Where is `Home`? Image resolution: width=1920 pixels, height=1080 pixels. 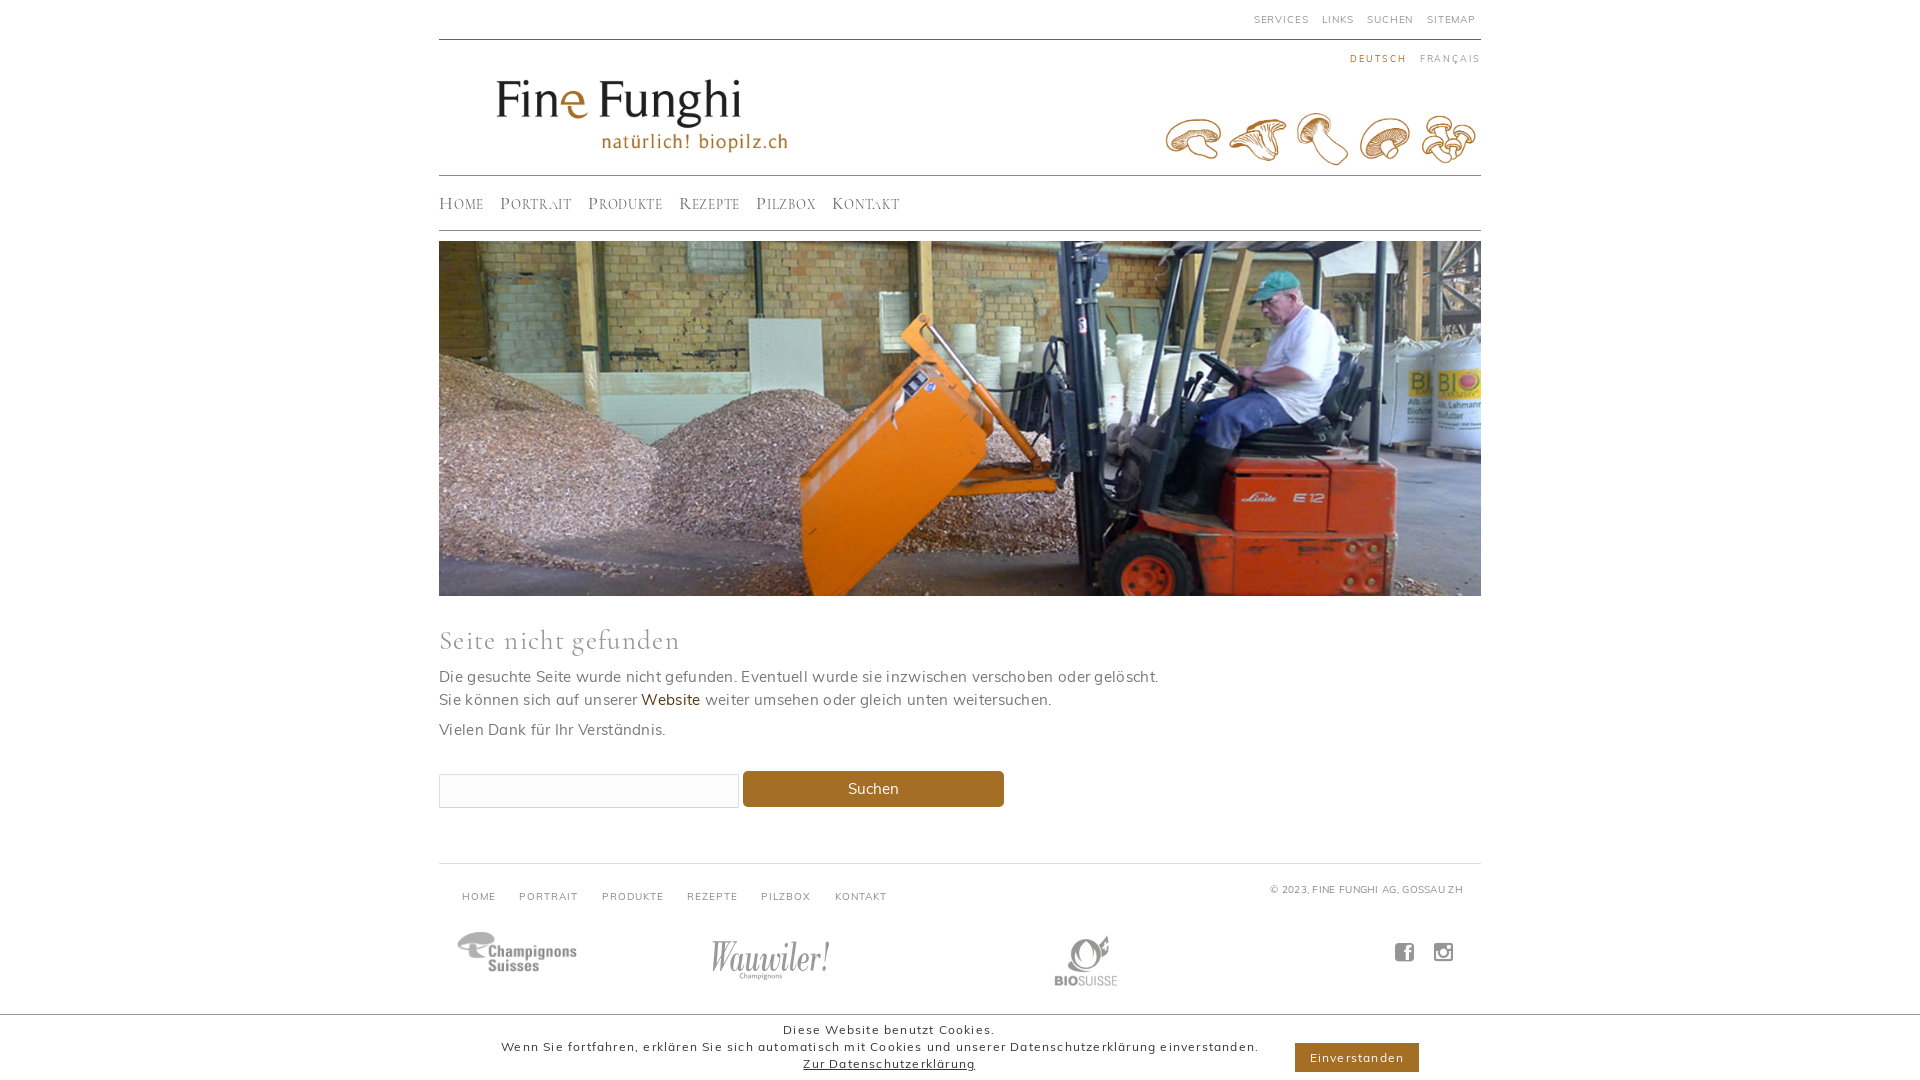
Home is located at coordinates (470, 203).